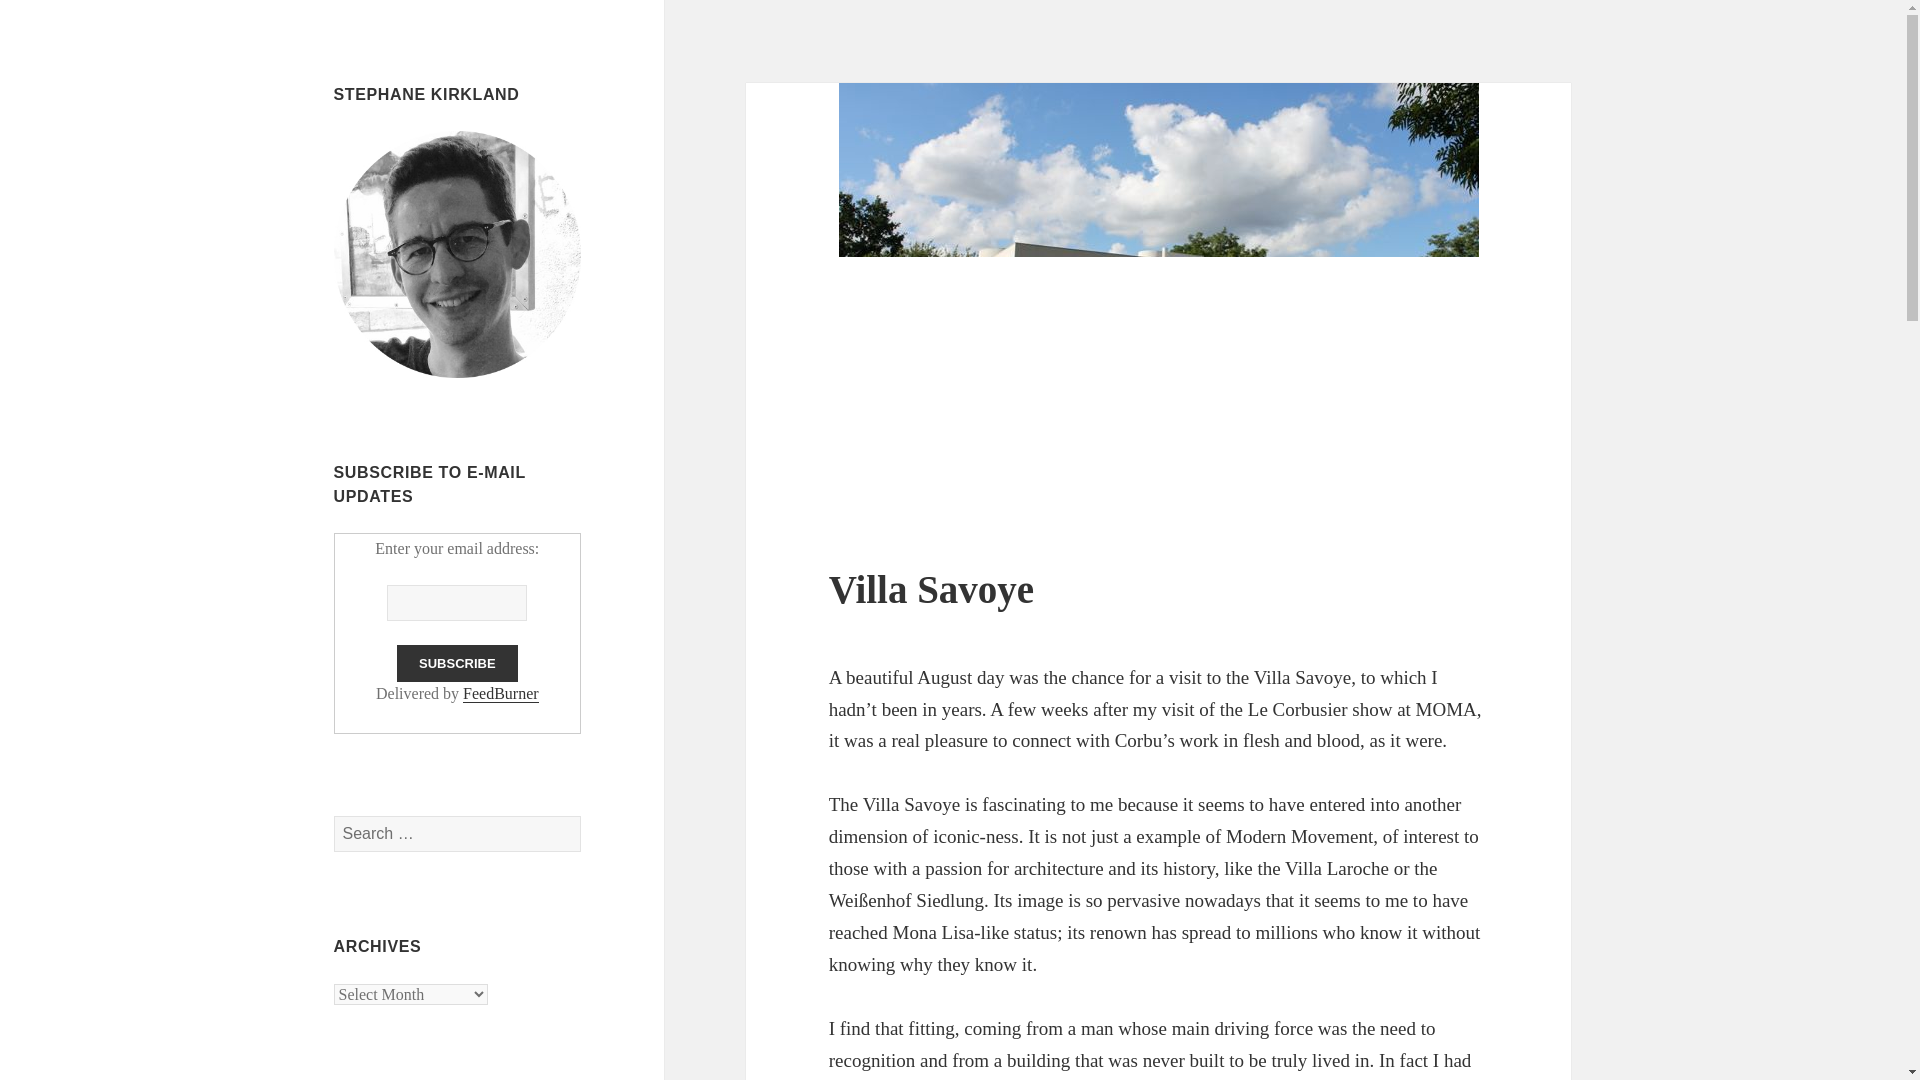  I want to click on Subscribe, so click(458, 662).